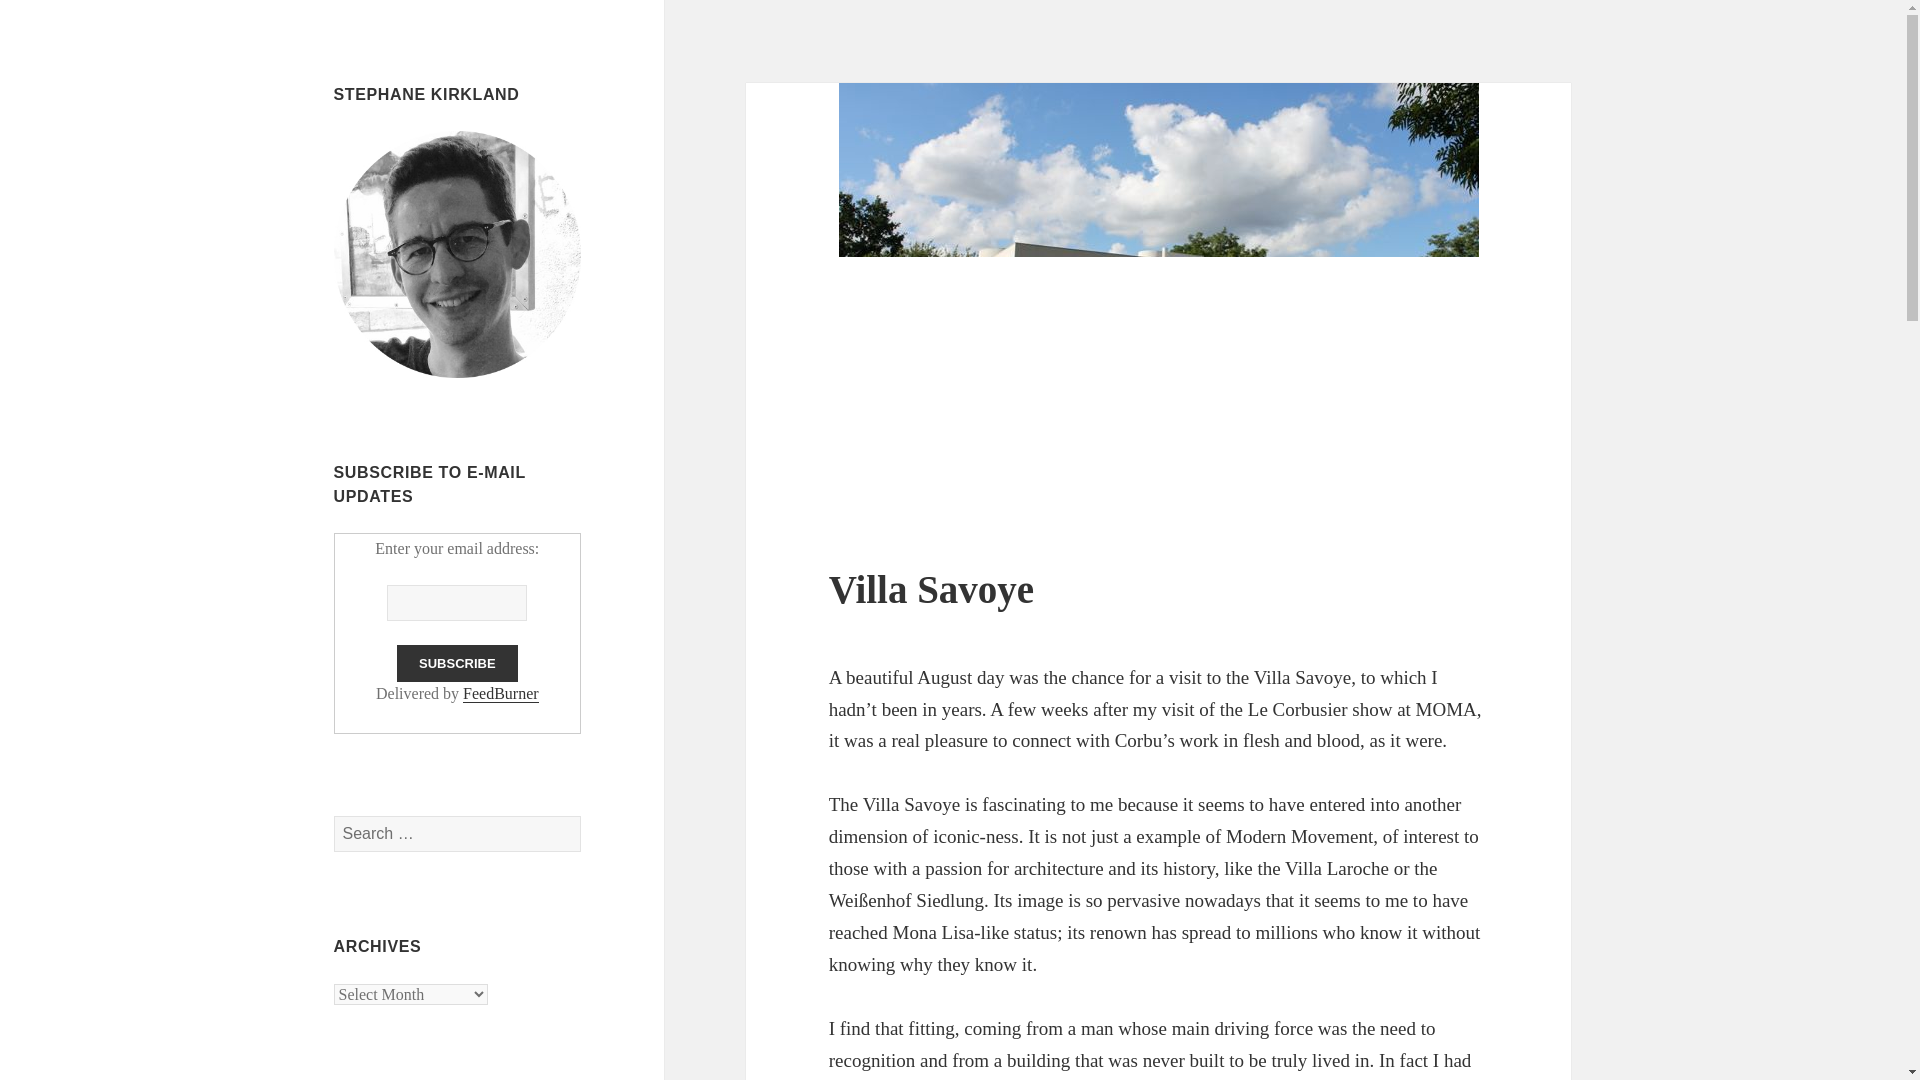  I want to click on Subscribe, so click(458, 662).